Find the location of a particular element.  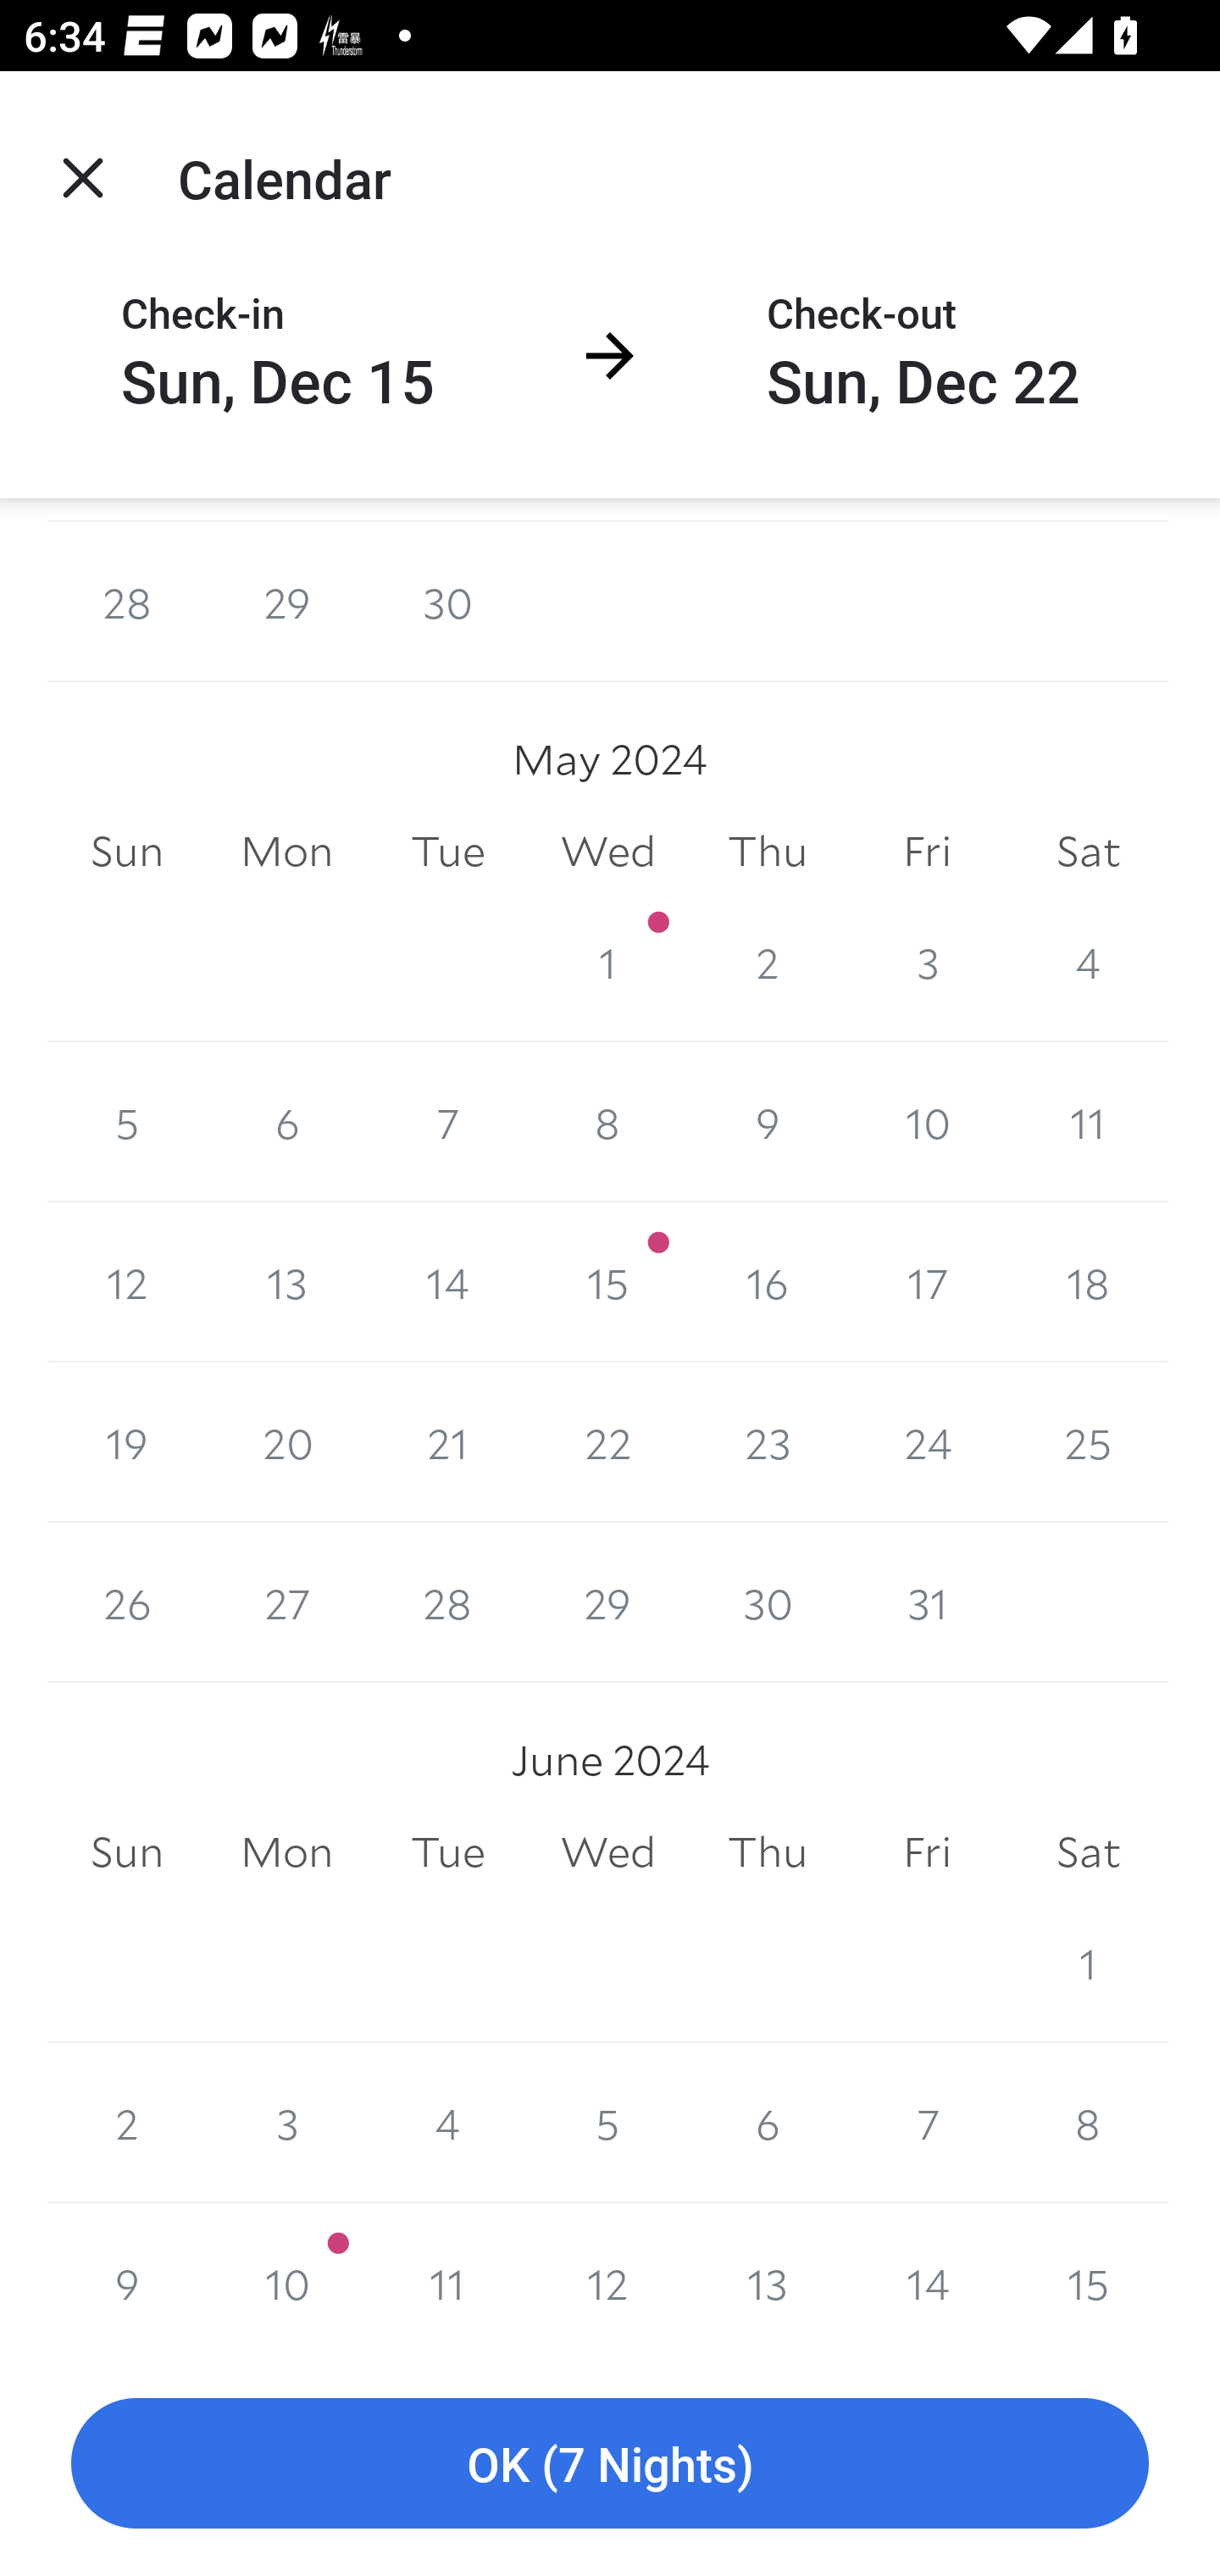

Thu is located at coordinates (768, 851).